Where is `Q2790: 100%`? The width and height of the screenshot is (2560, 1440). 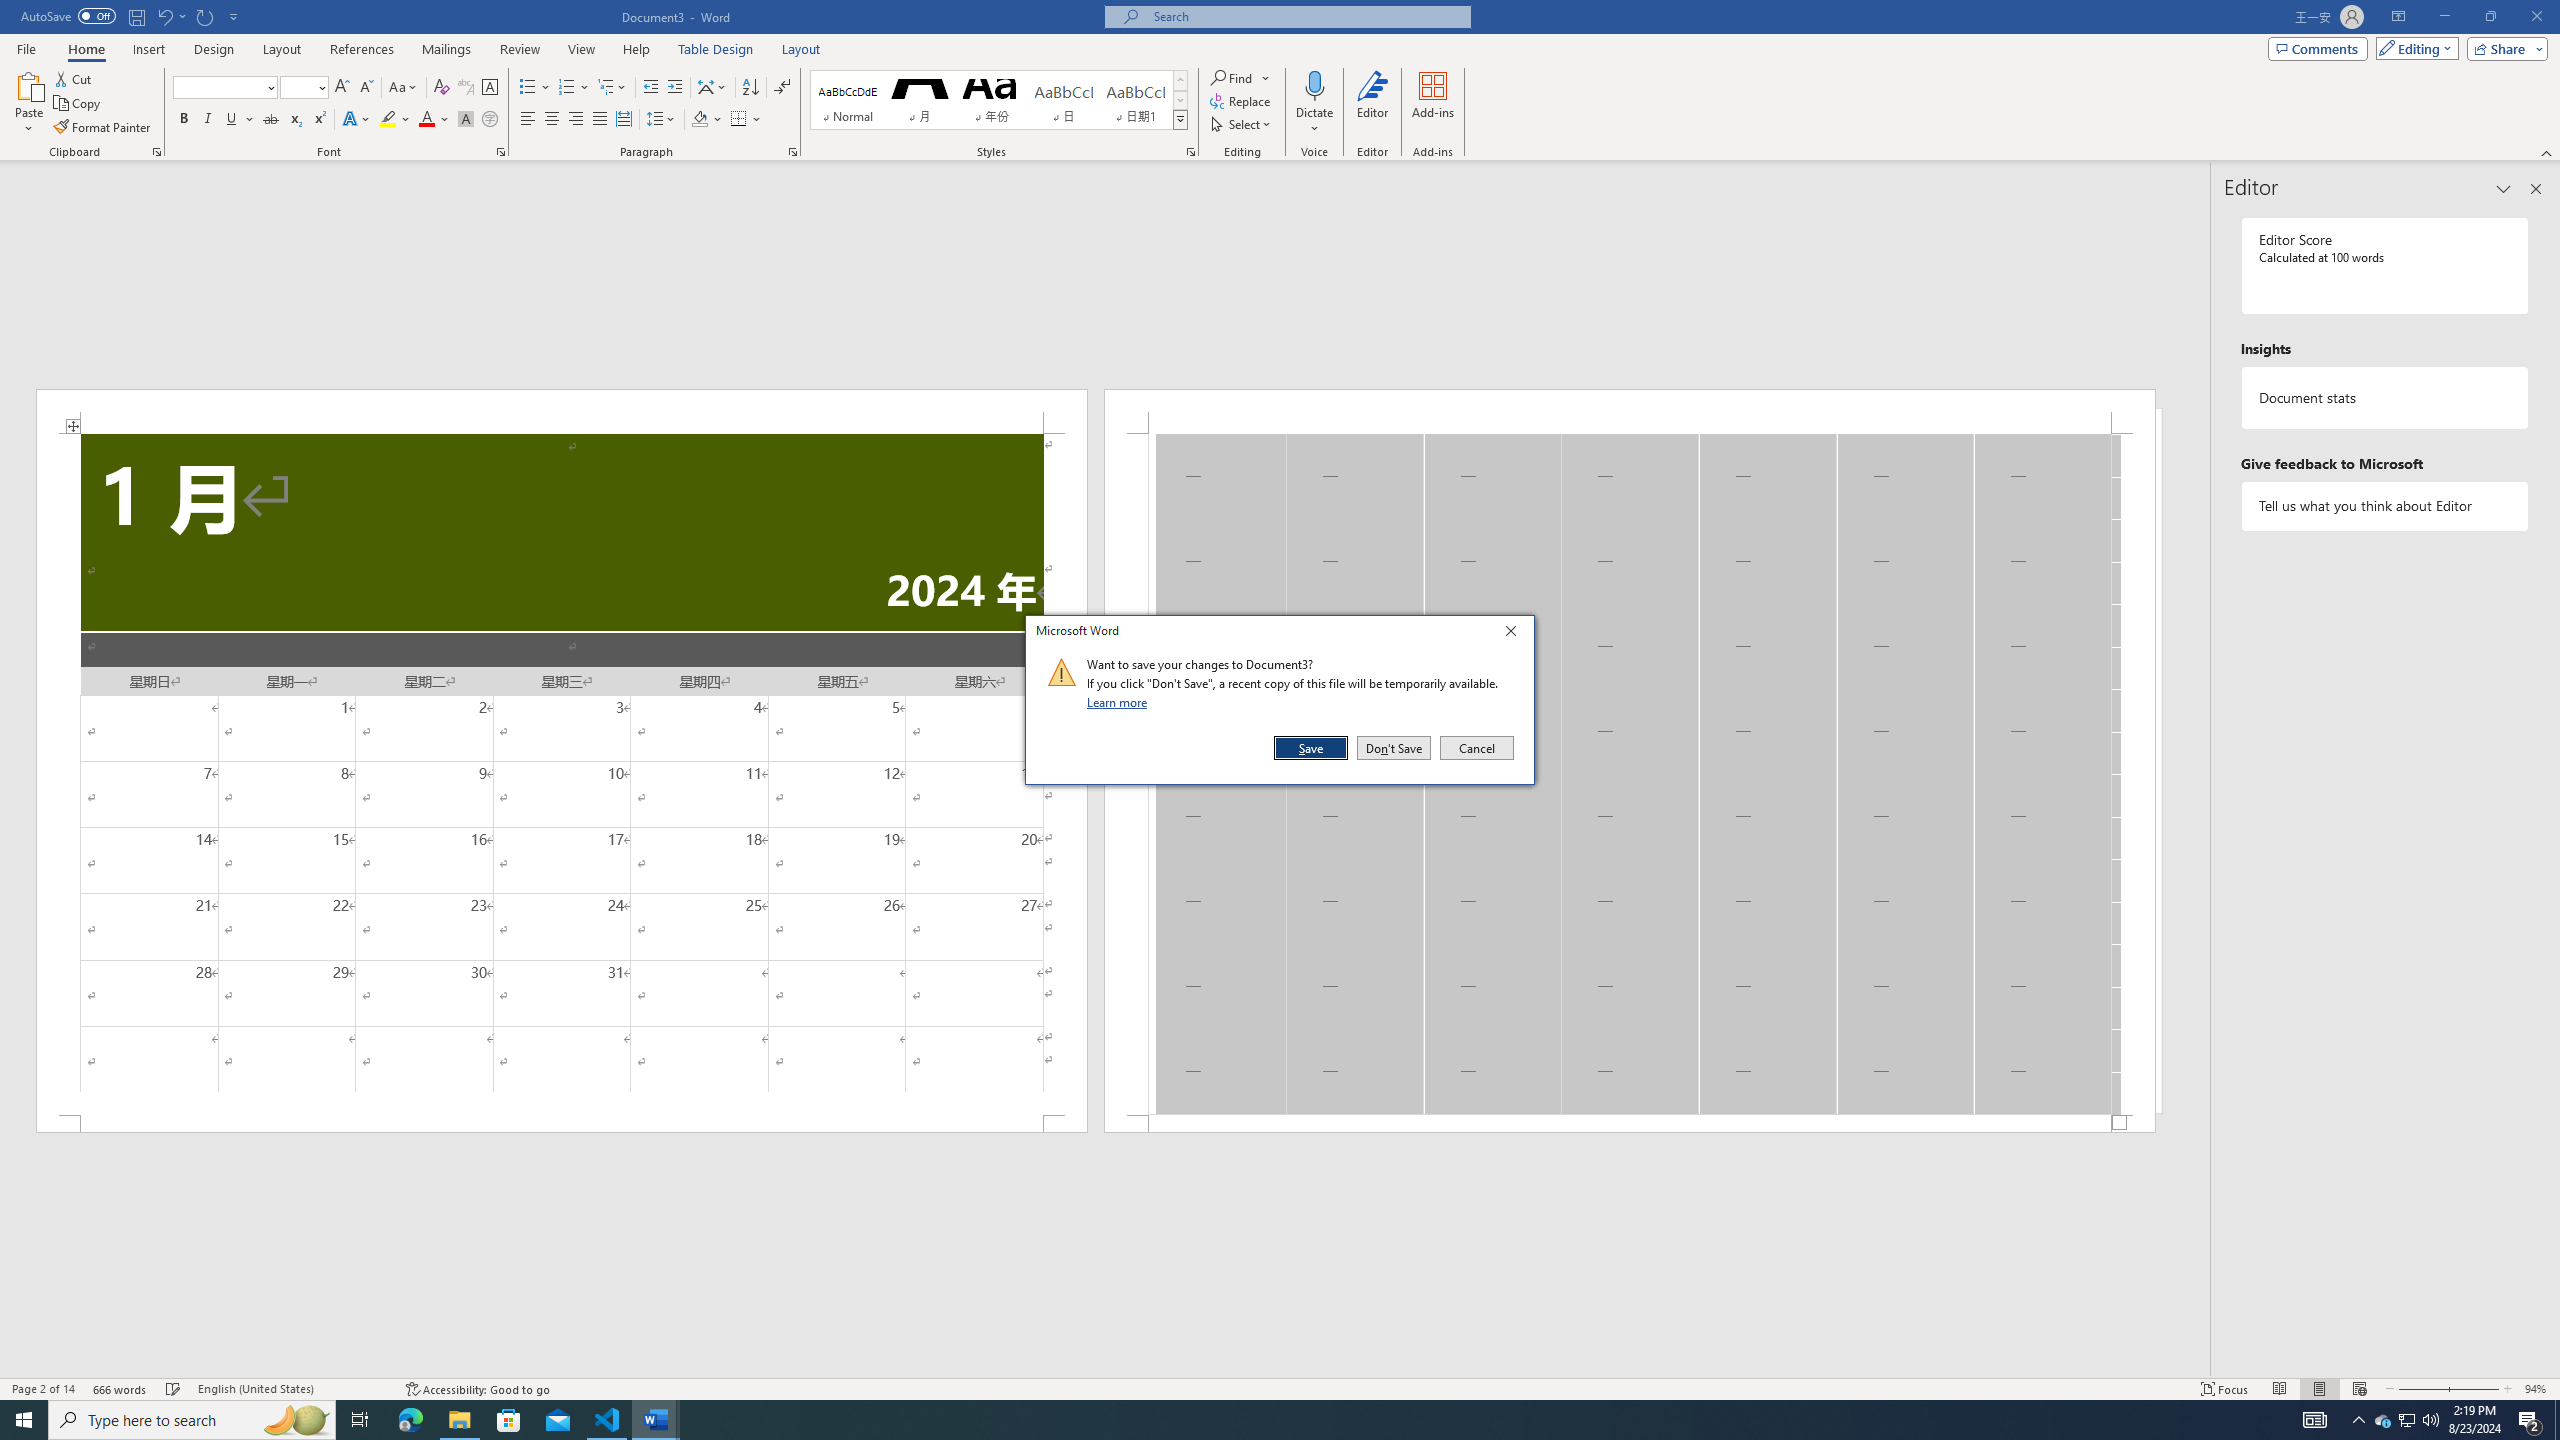
Q2790: 100% is located at coordinates (2430, 1420).